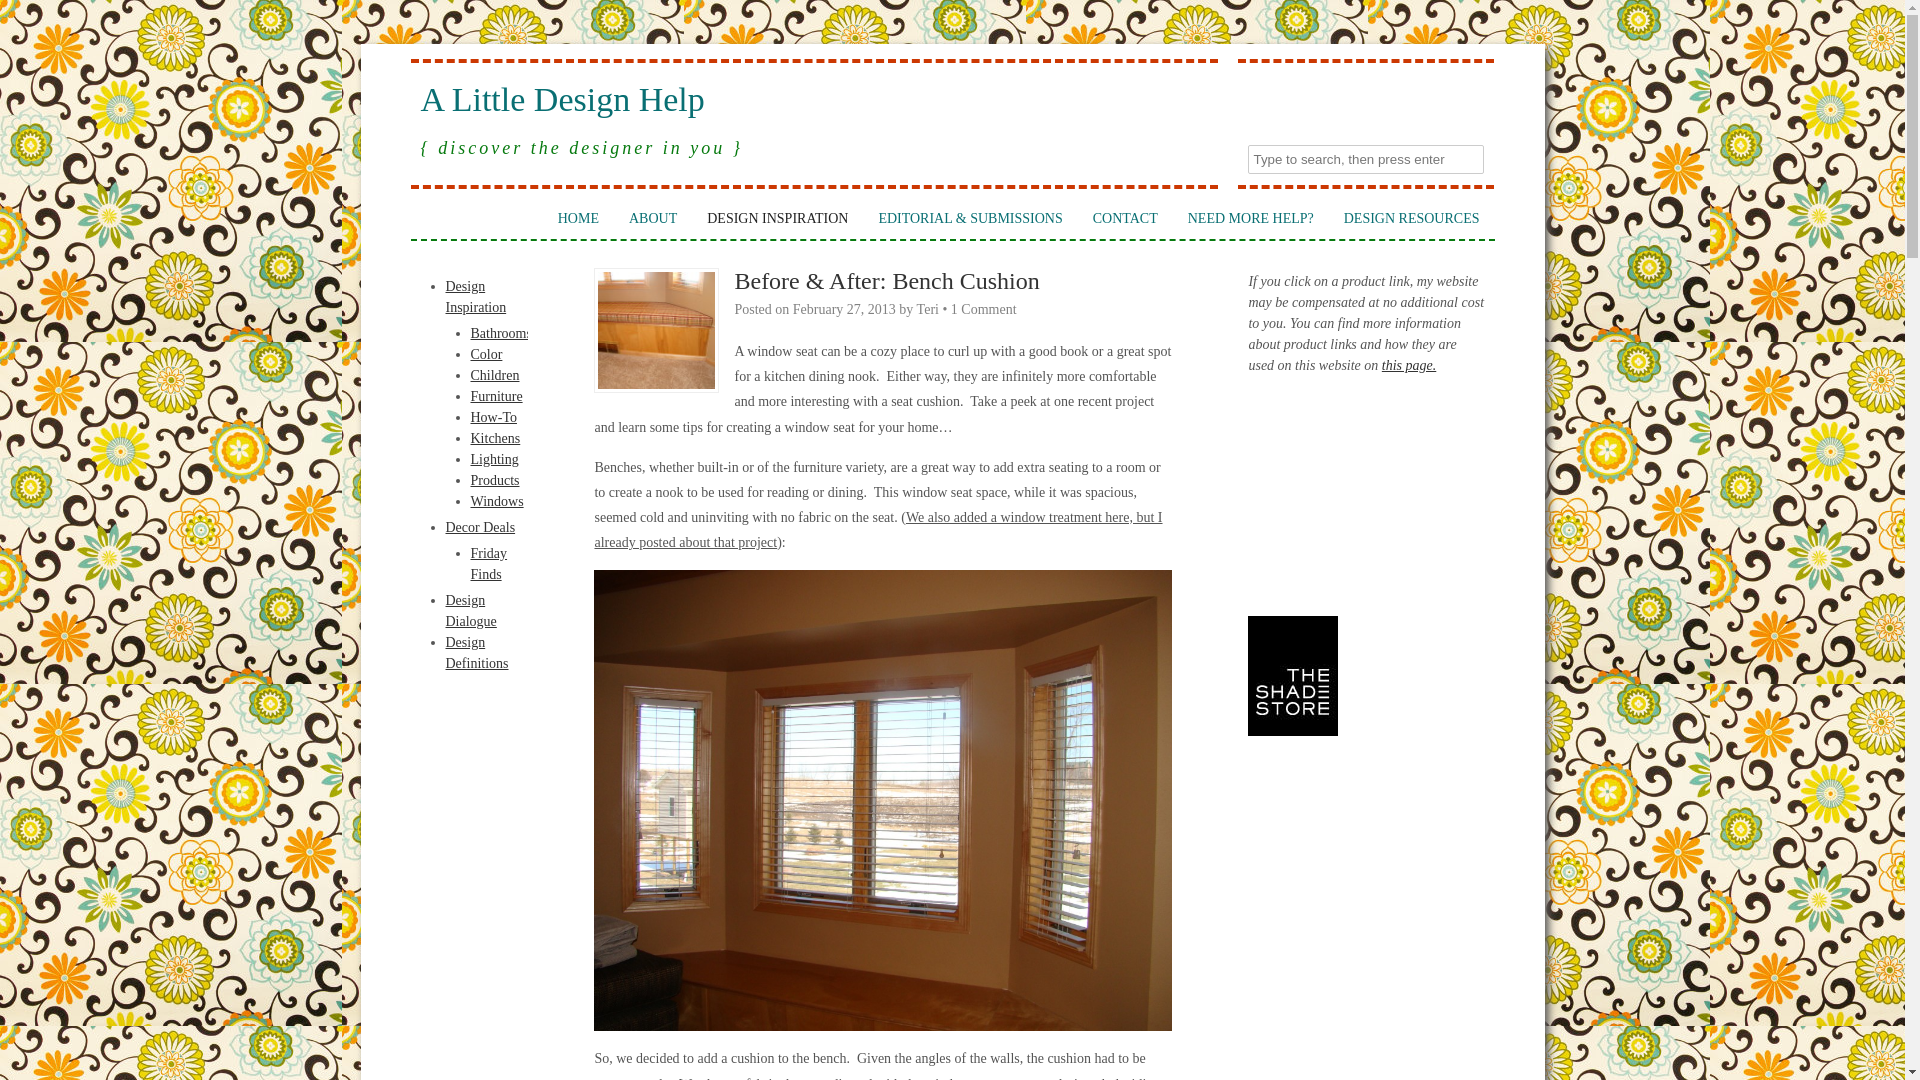  I want to click on Before and After:  Bay Window Valance, so click(877, 529).